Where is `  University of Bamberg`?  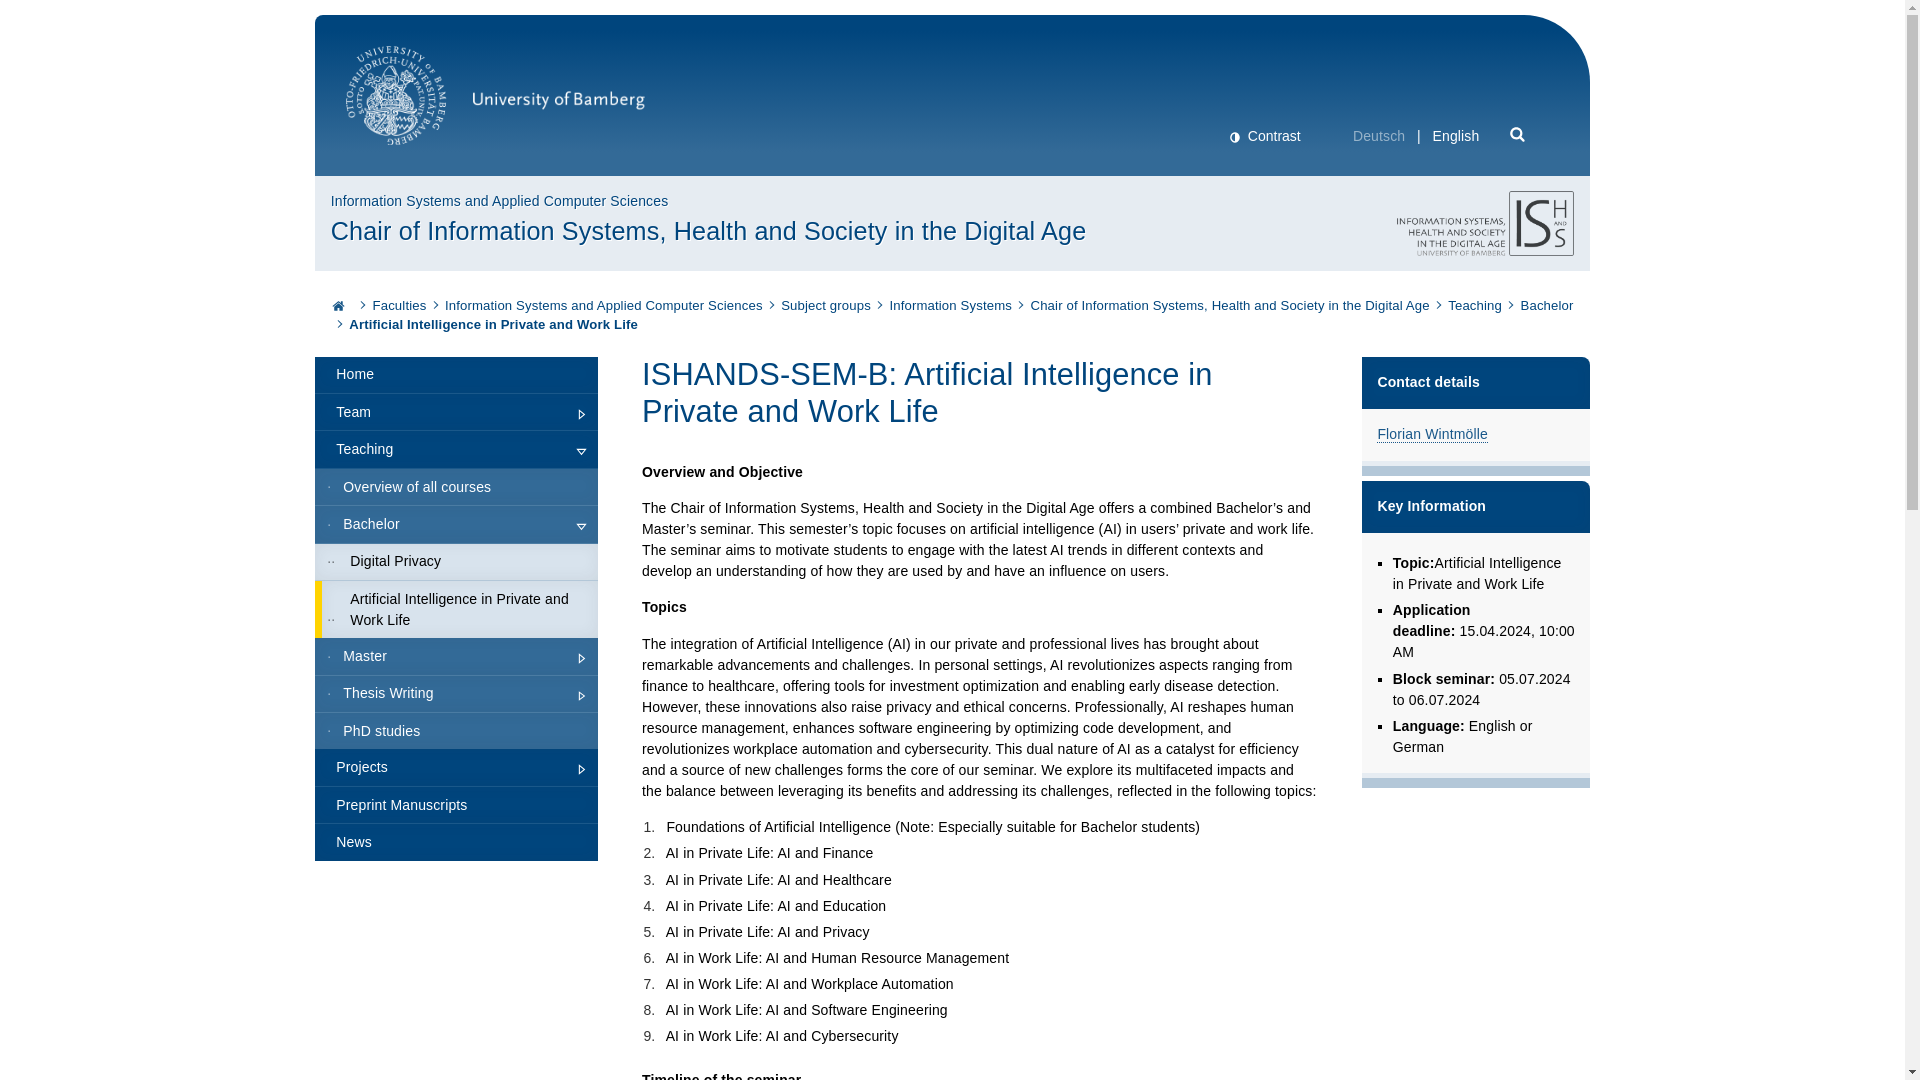
  University of Bamberg is located at coordinates (495, 105).